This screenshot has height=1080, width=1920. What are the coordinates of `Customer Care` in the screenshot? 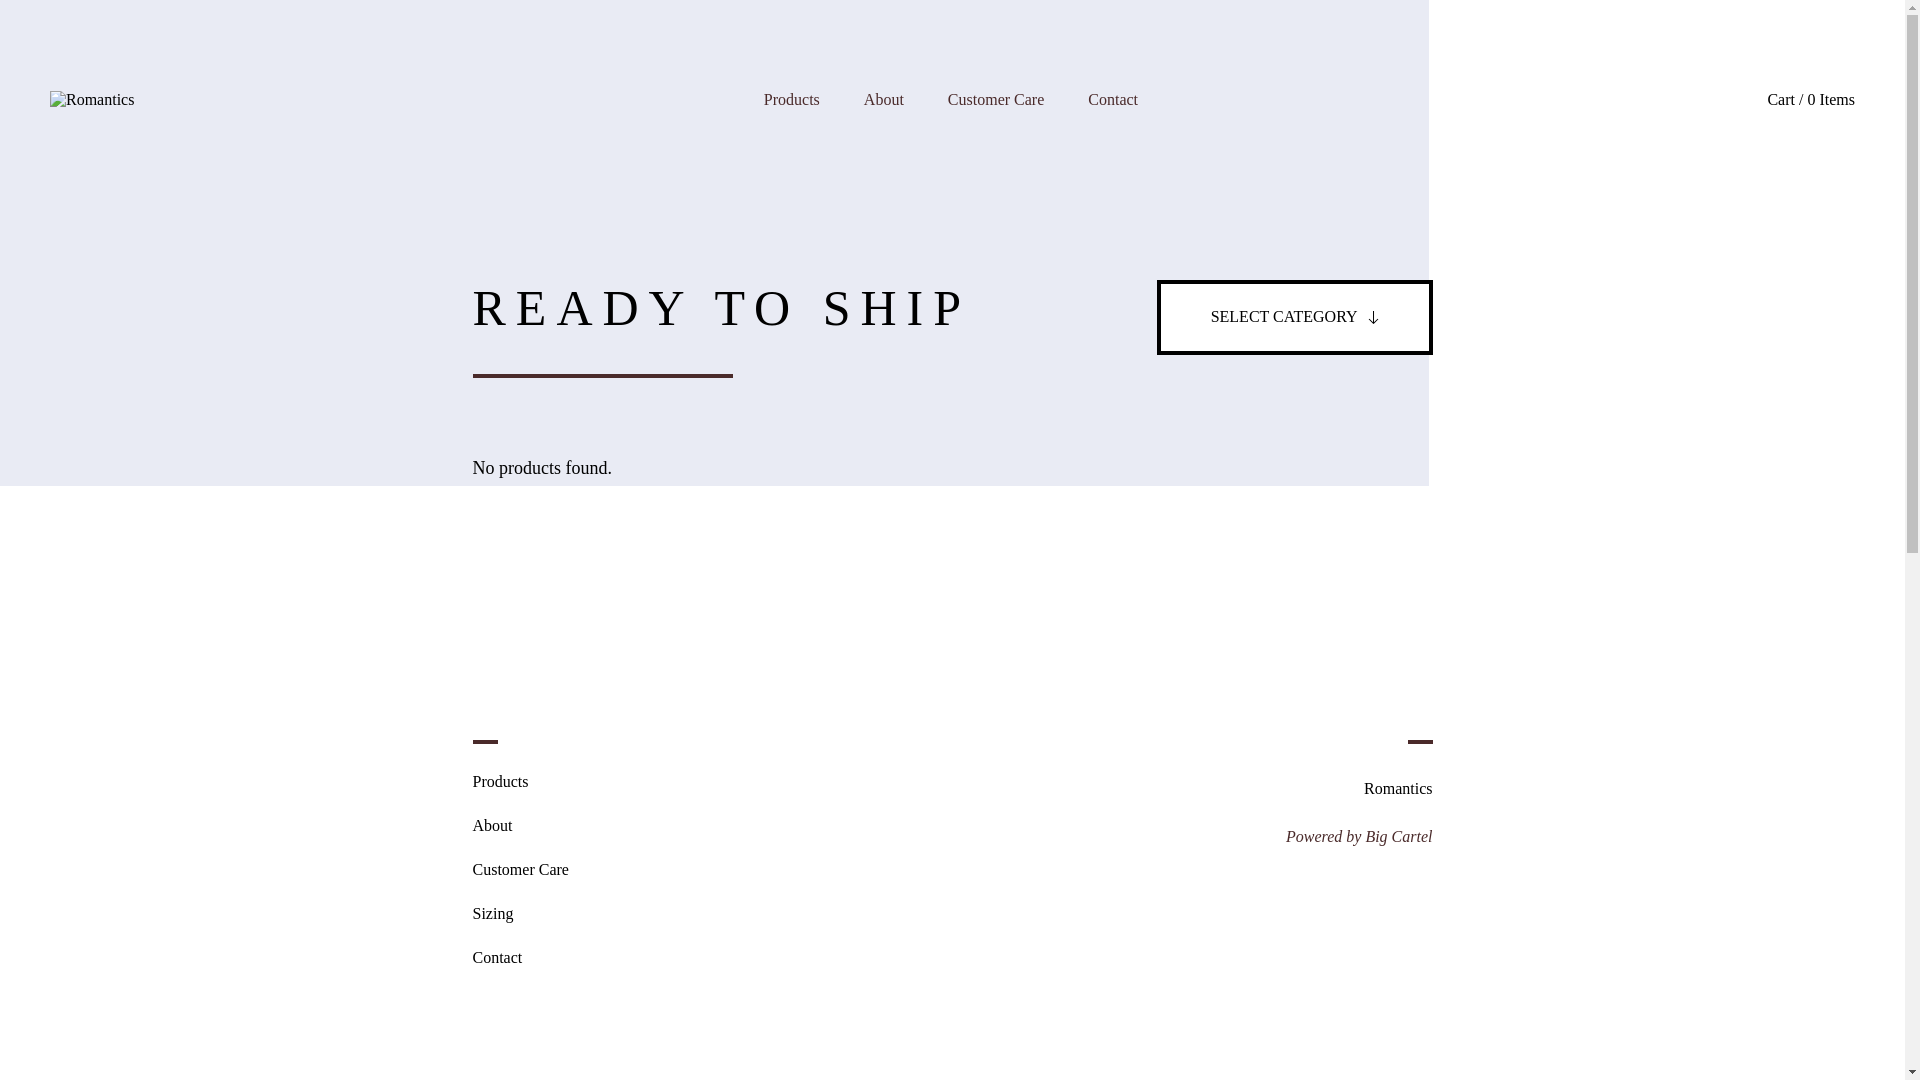 It's located at (996, 100).